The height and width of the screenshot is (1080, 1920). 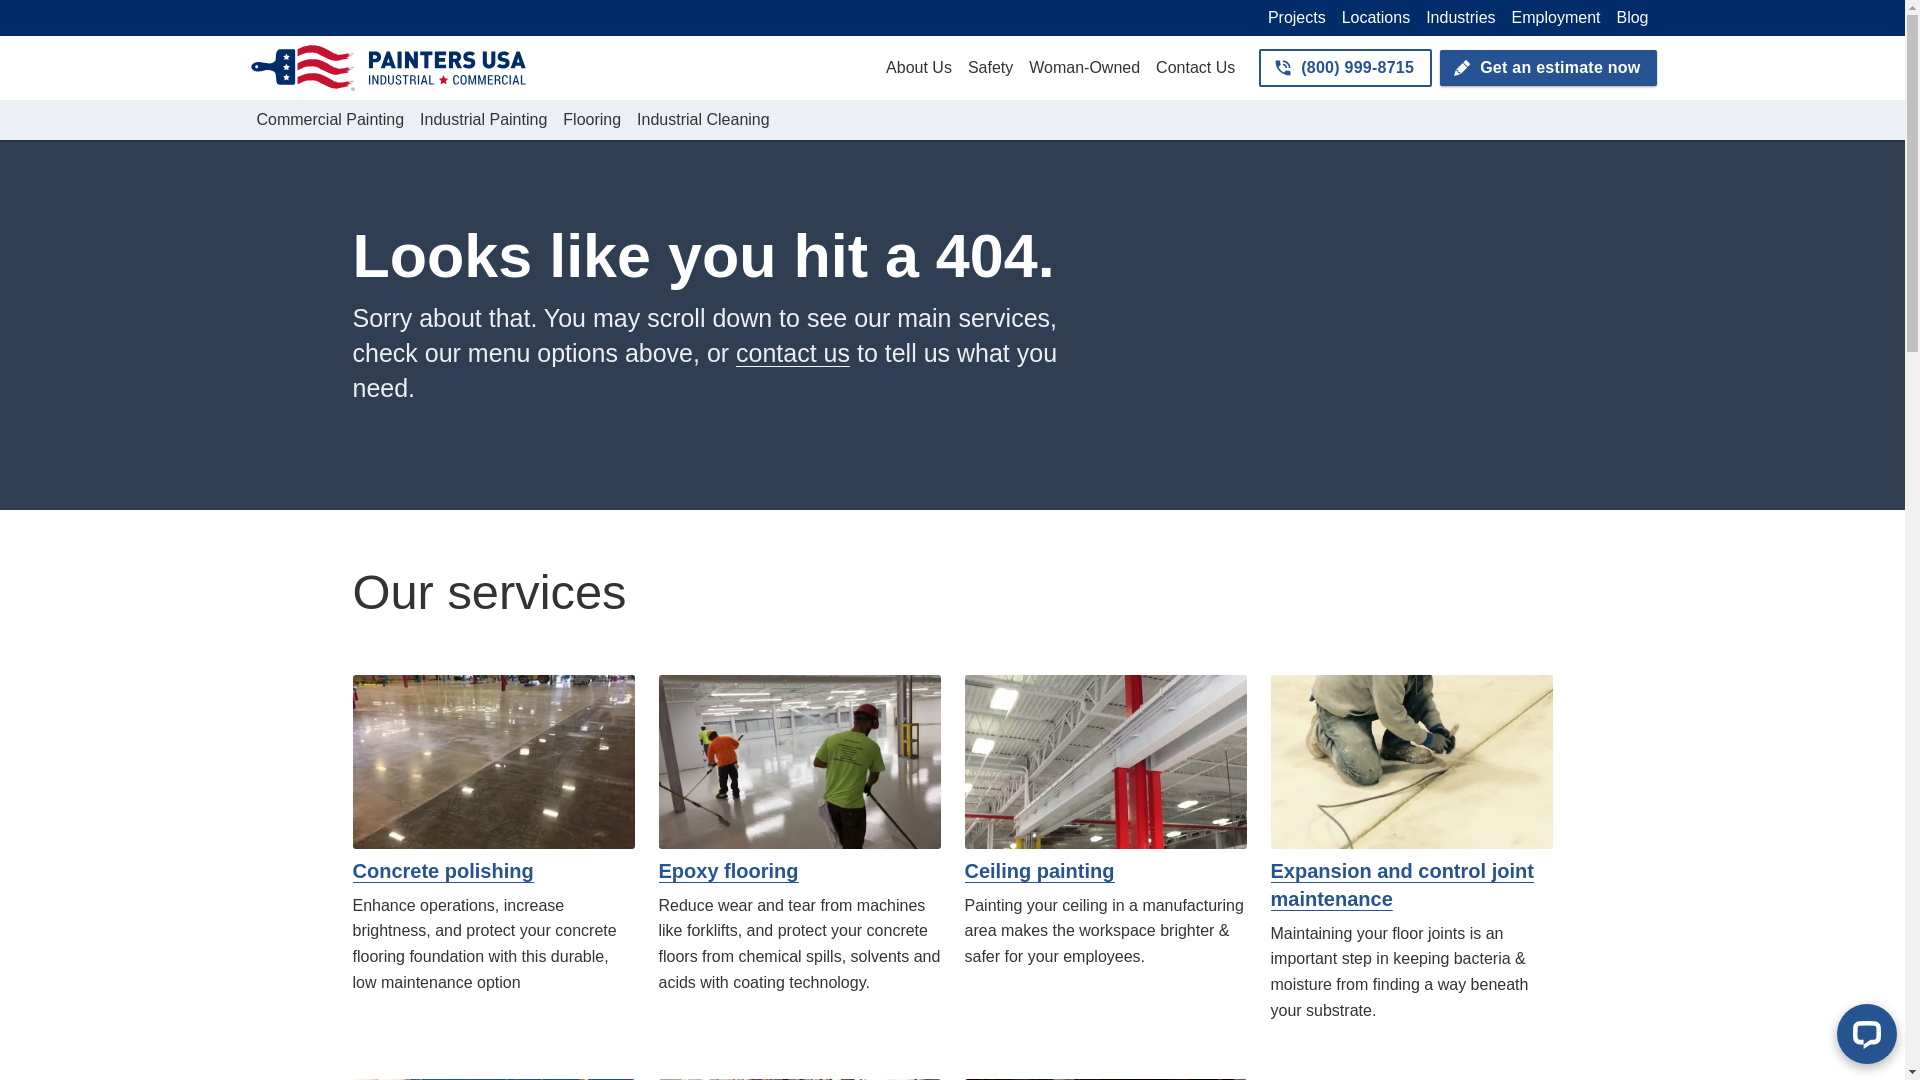 What do you see at coordinates (1548, 68) in the screenshot?
I see `Get an estimate now` at bounding box center [1548, 68].